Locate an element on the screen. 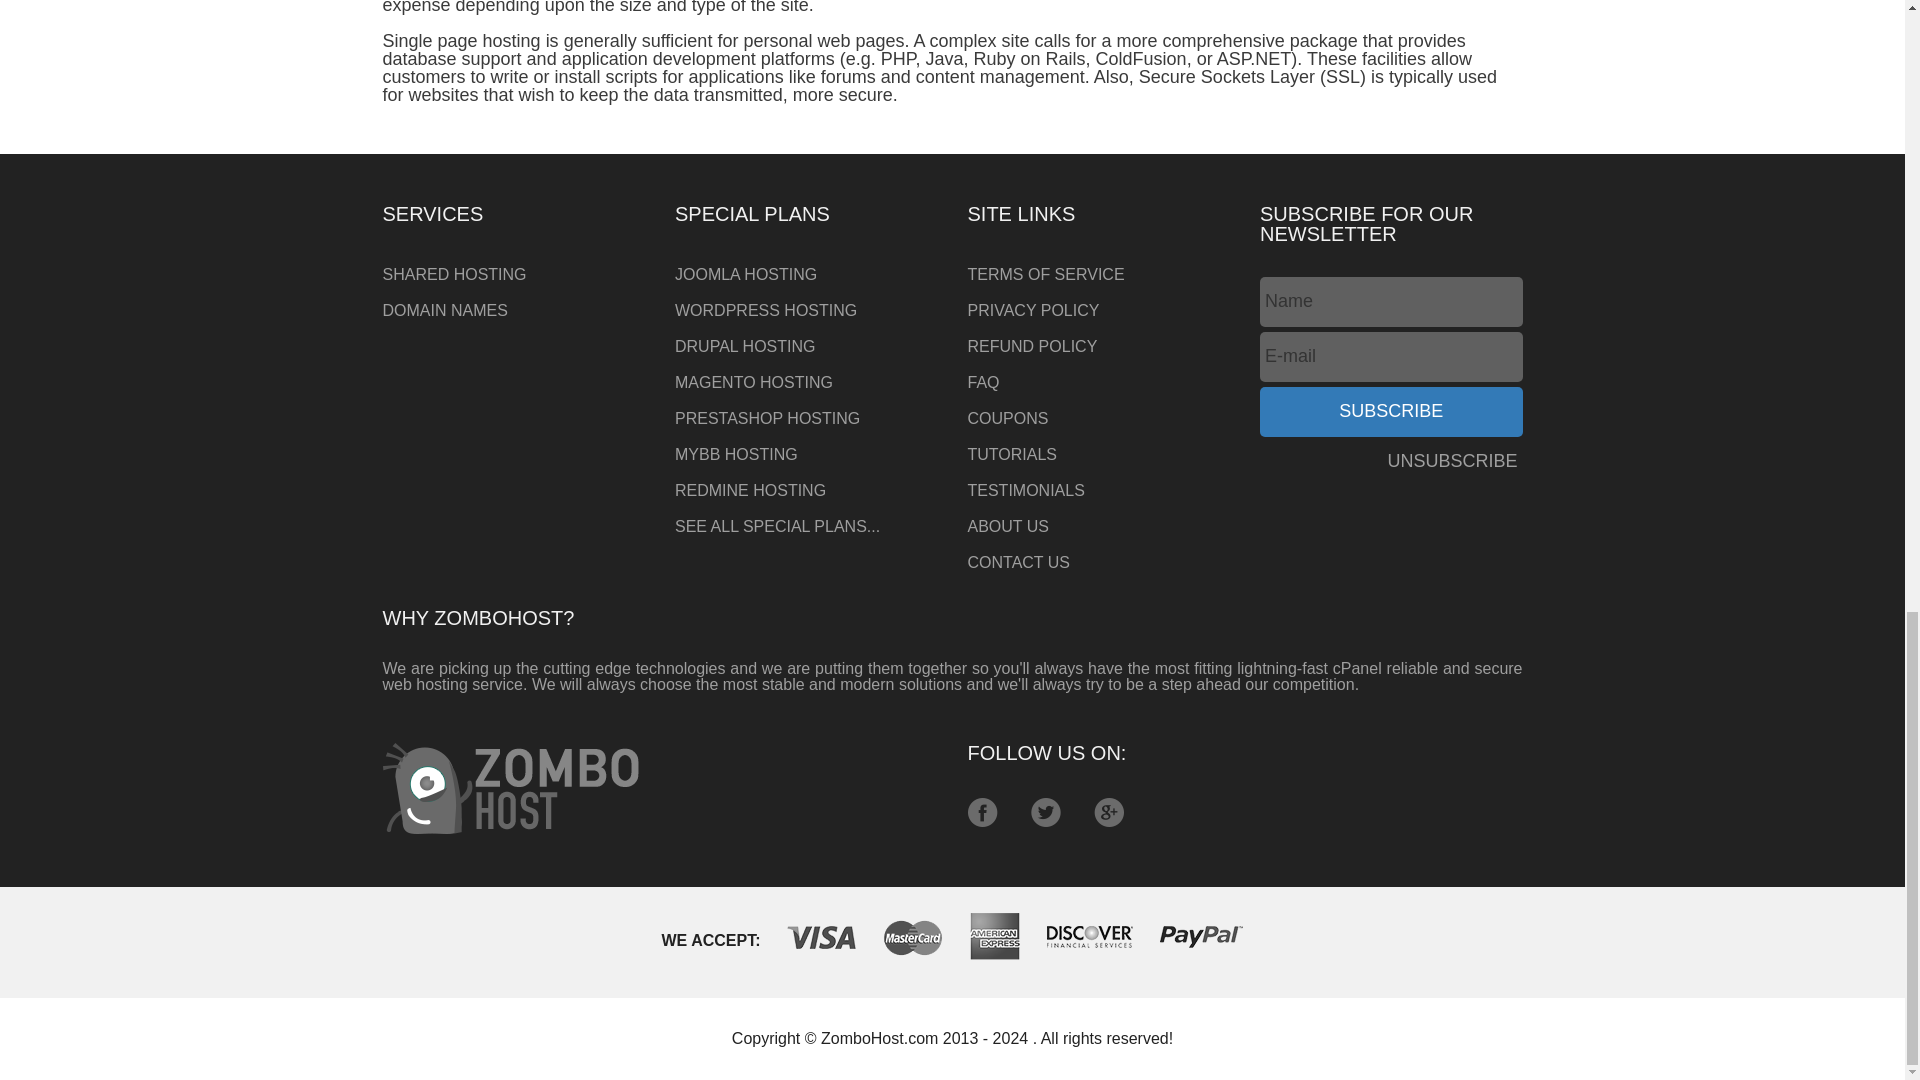 The image size is (1920, 1080). DRUPAL HOSTING is located at coordinates (806, 347).